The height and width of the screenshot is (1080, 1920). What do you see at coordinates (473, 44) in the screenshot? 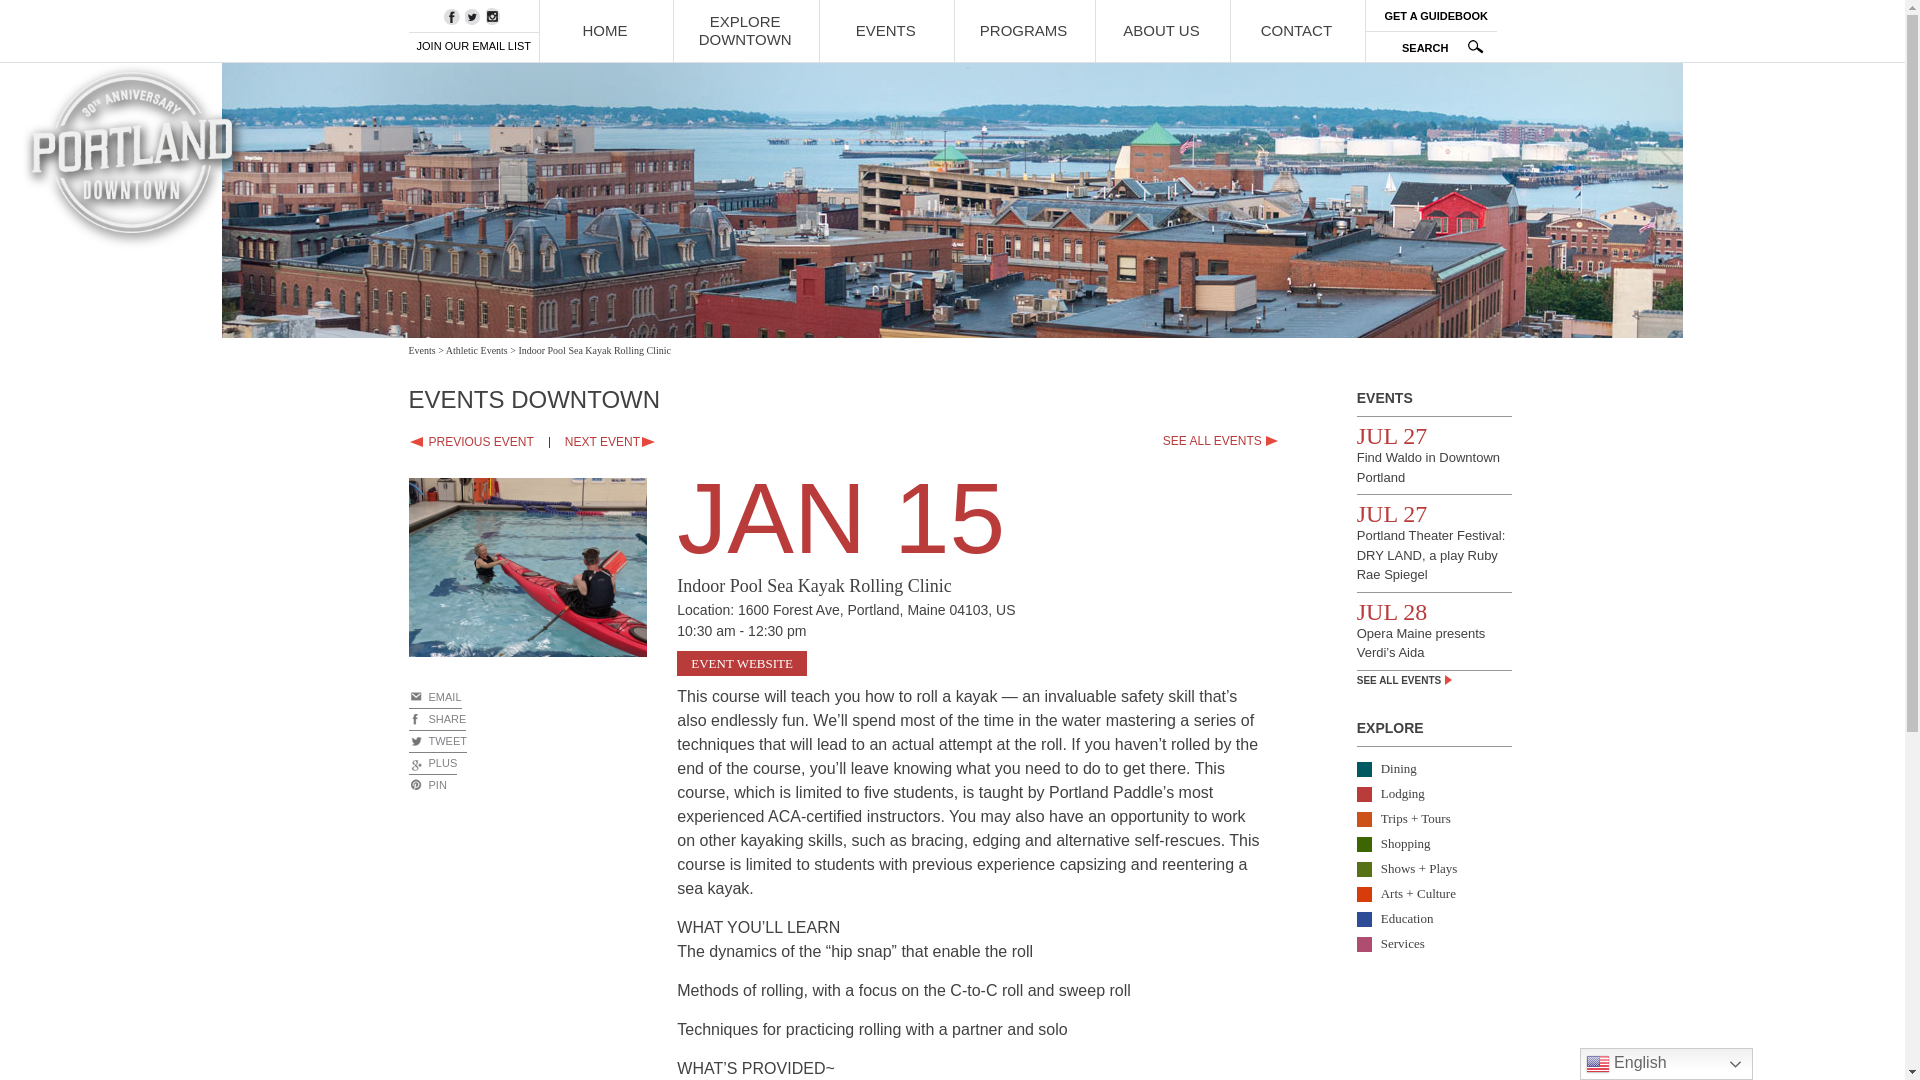
I see `JOIN OUR EMAIL LIST` at bounding box center [473, 44].